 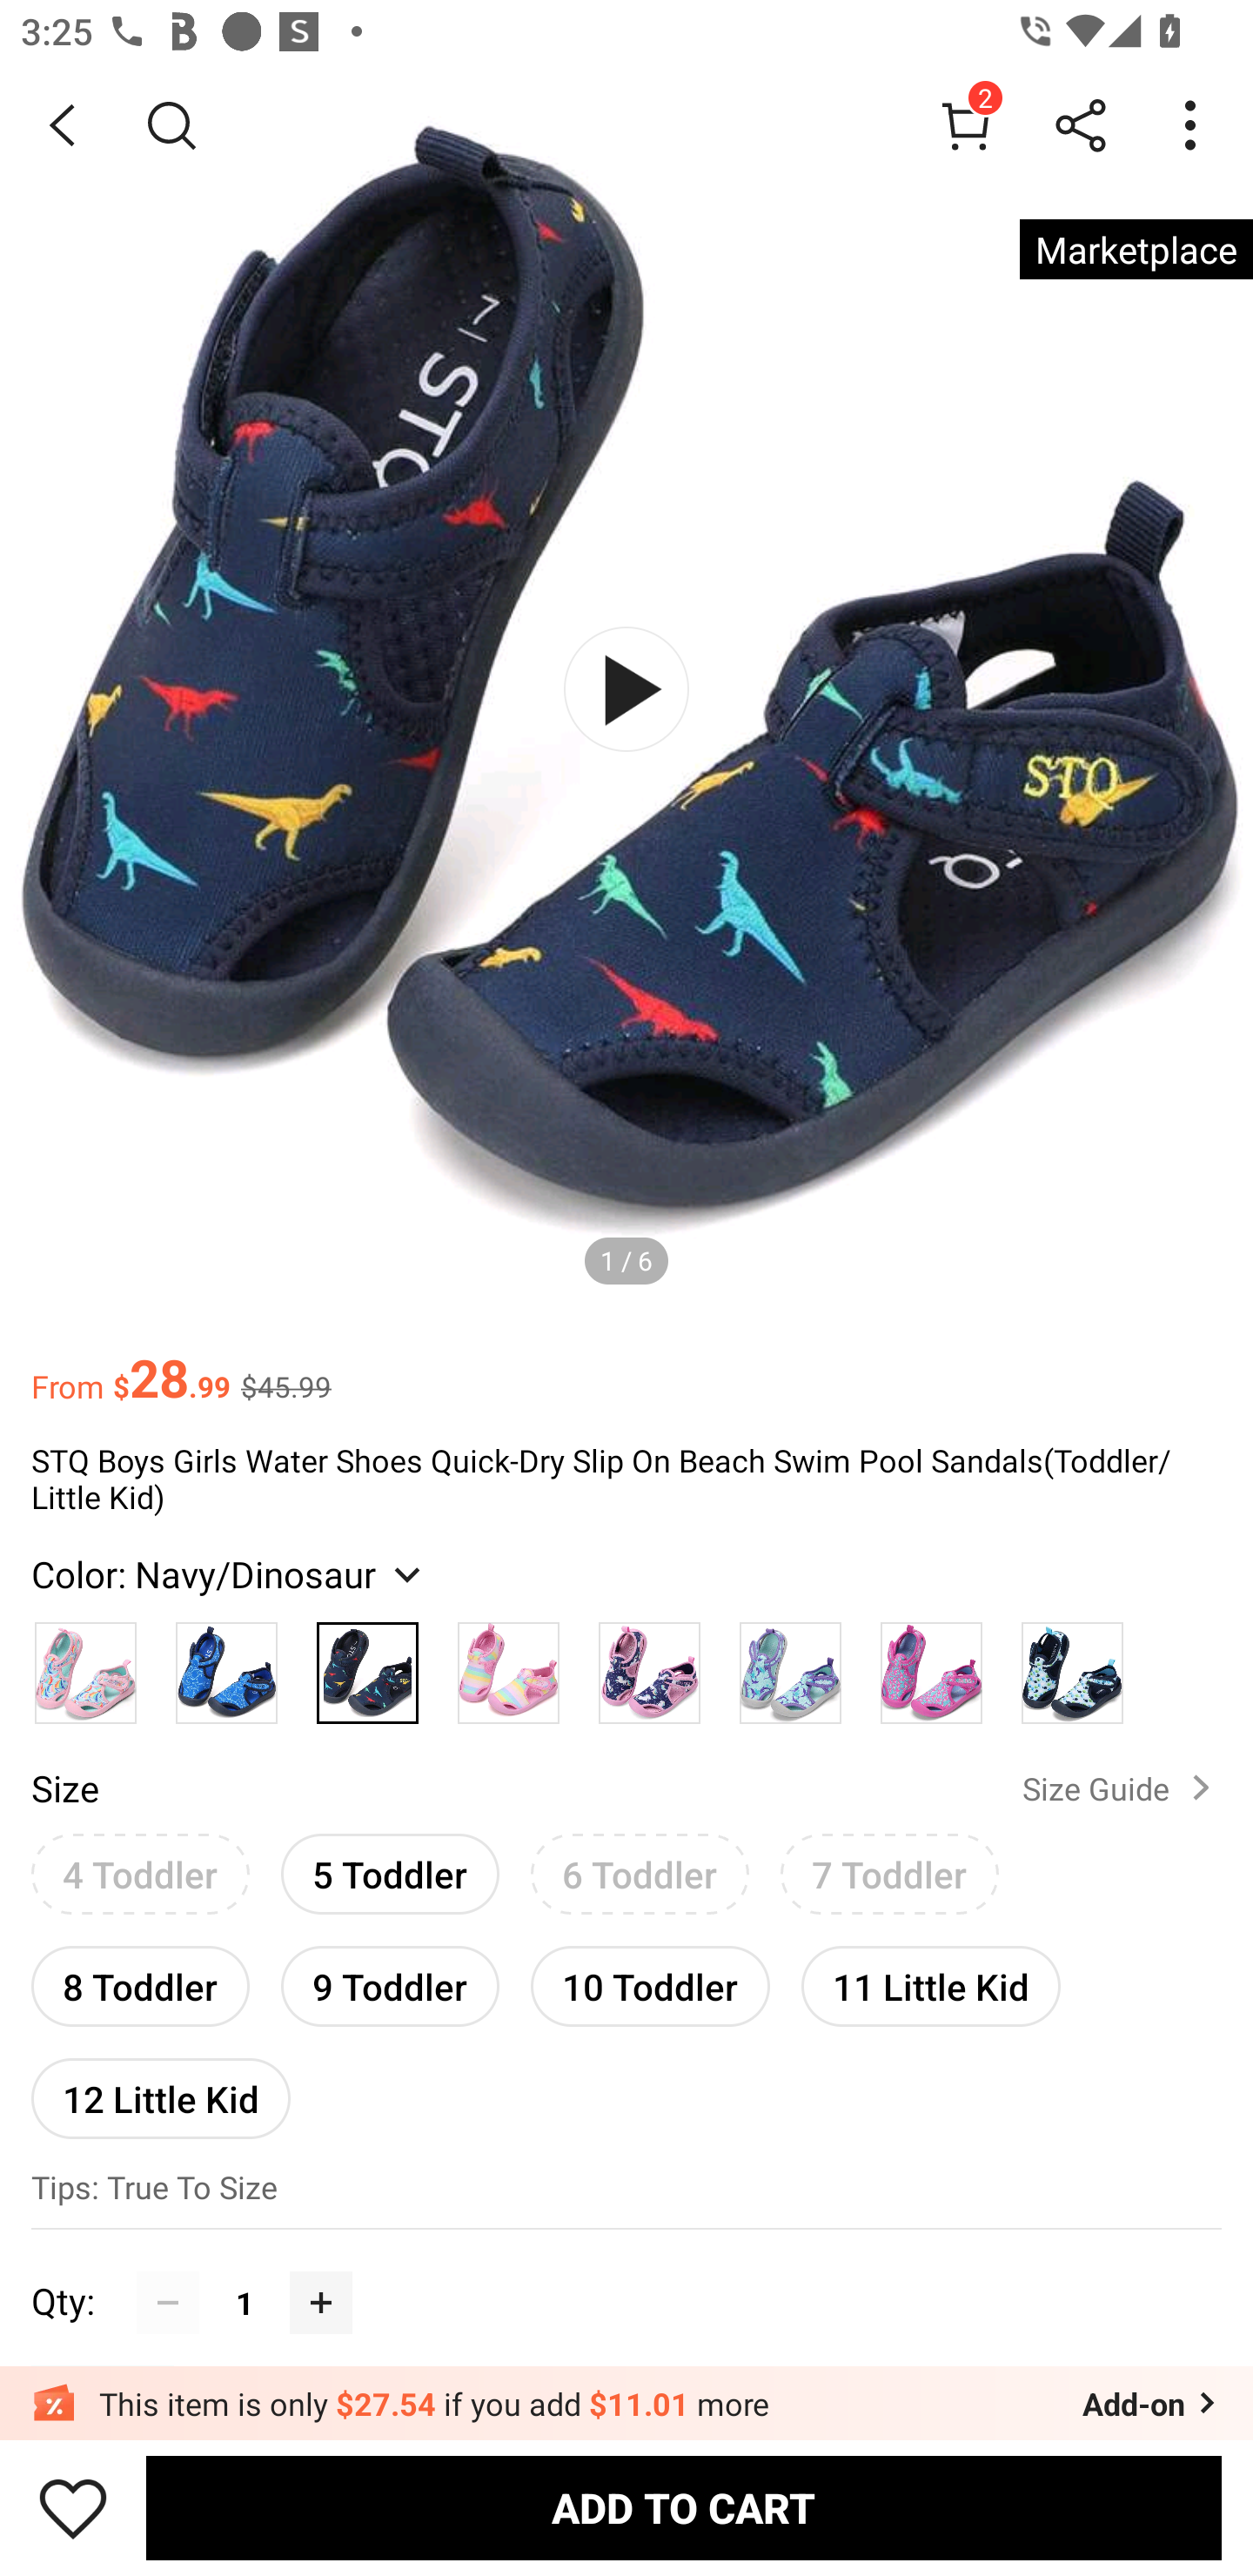 I want to click on Size Guide, so click(x=1122, y=1788).